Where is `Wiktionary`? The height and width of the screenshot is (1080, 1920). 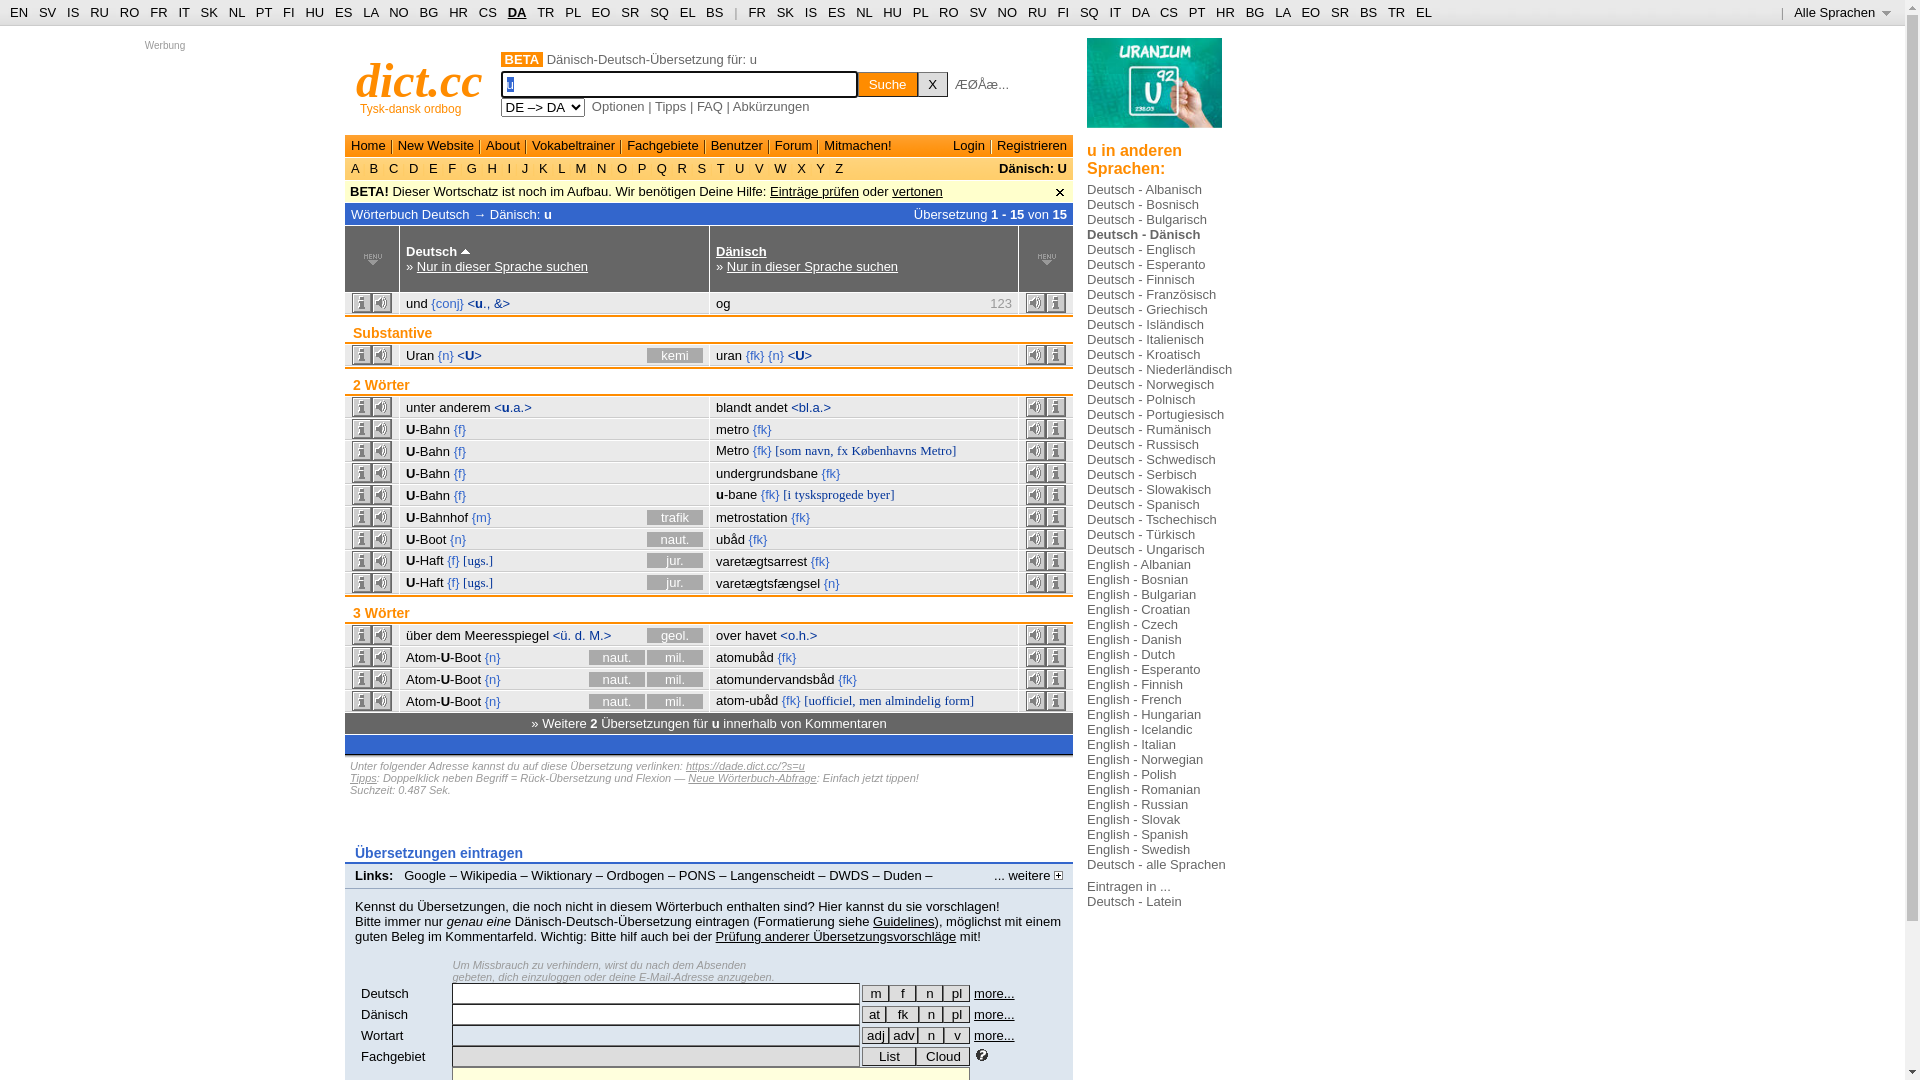
Wiktionary is located at coordinates (562, 875).